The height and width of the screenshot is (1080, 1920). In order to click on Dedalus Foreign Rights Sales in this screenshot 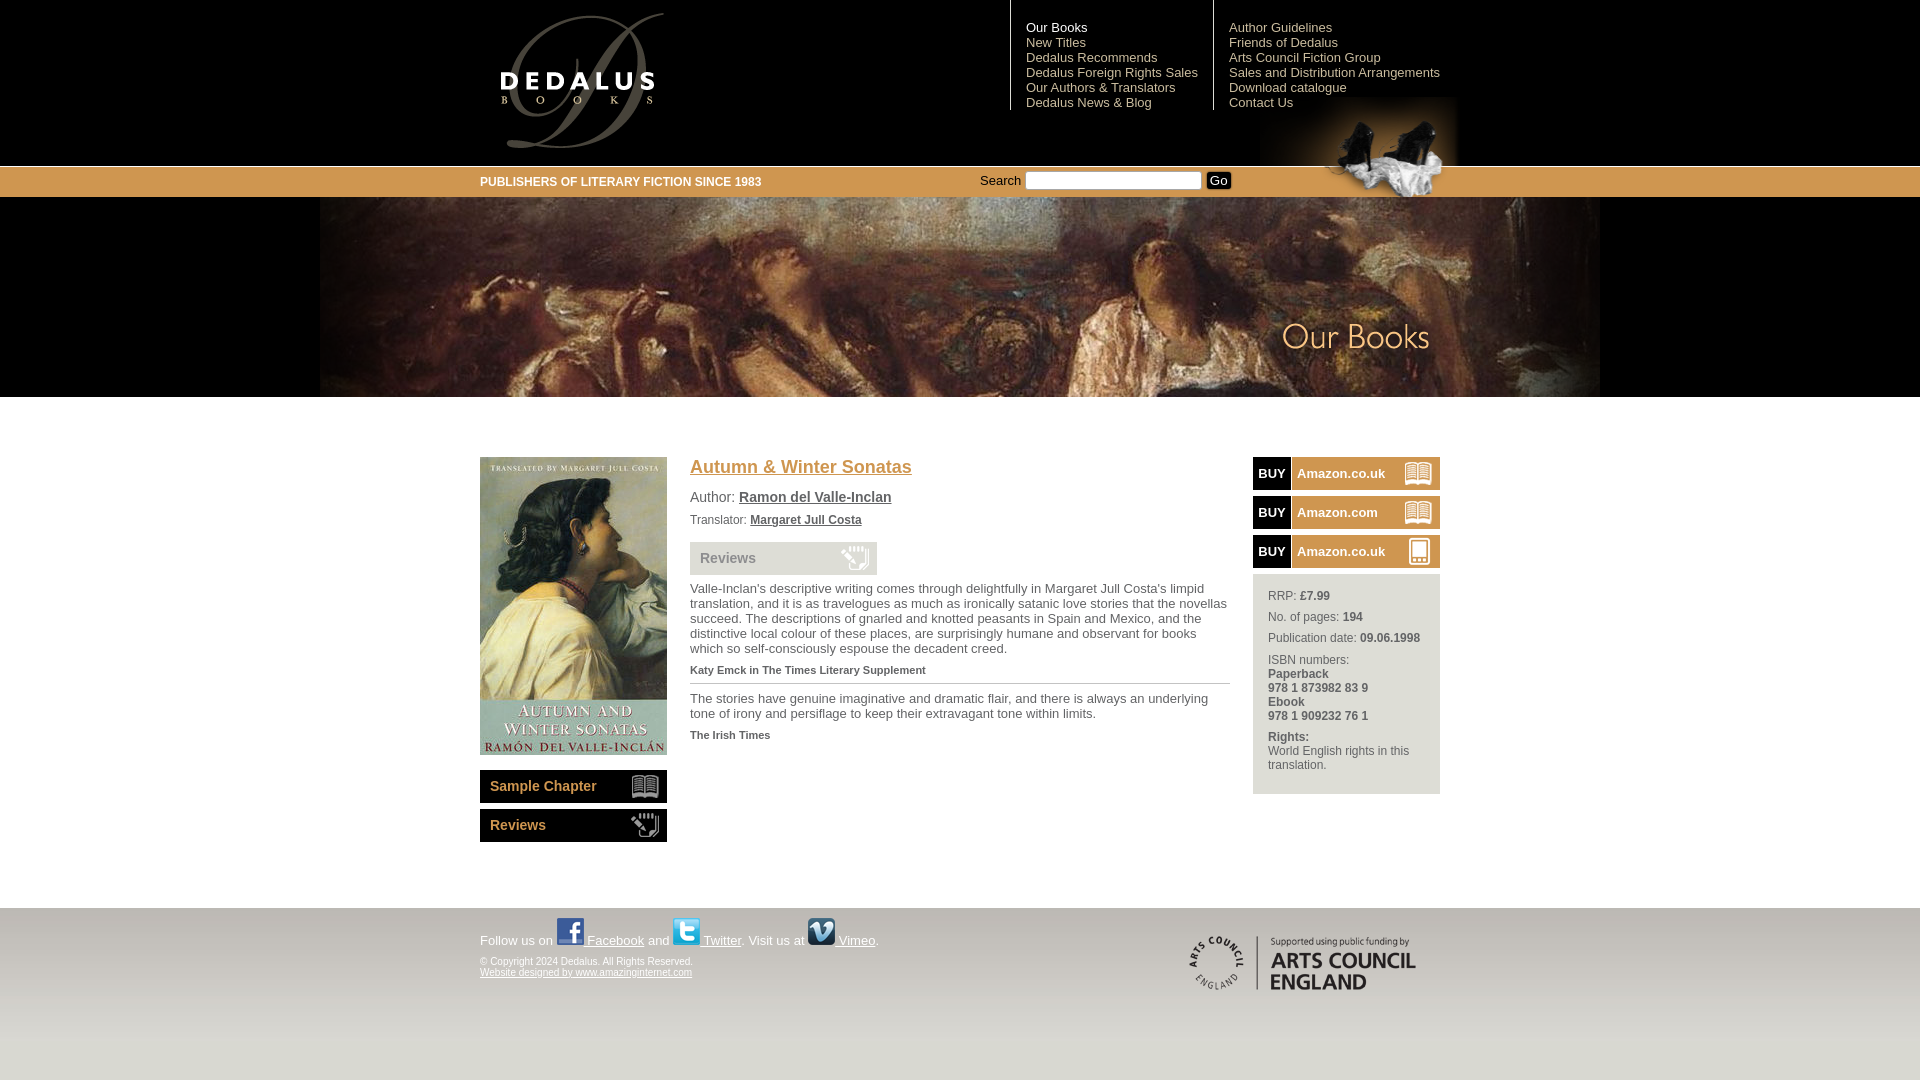, I will do `click(816, 497)`.